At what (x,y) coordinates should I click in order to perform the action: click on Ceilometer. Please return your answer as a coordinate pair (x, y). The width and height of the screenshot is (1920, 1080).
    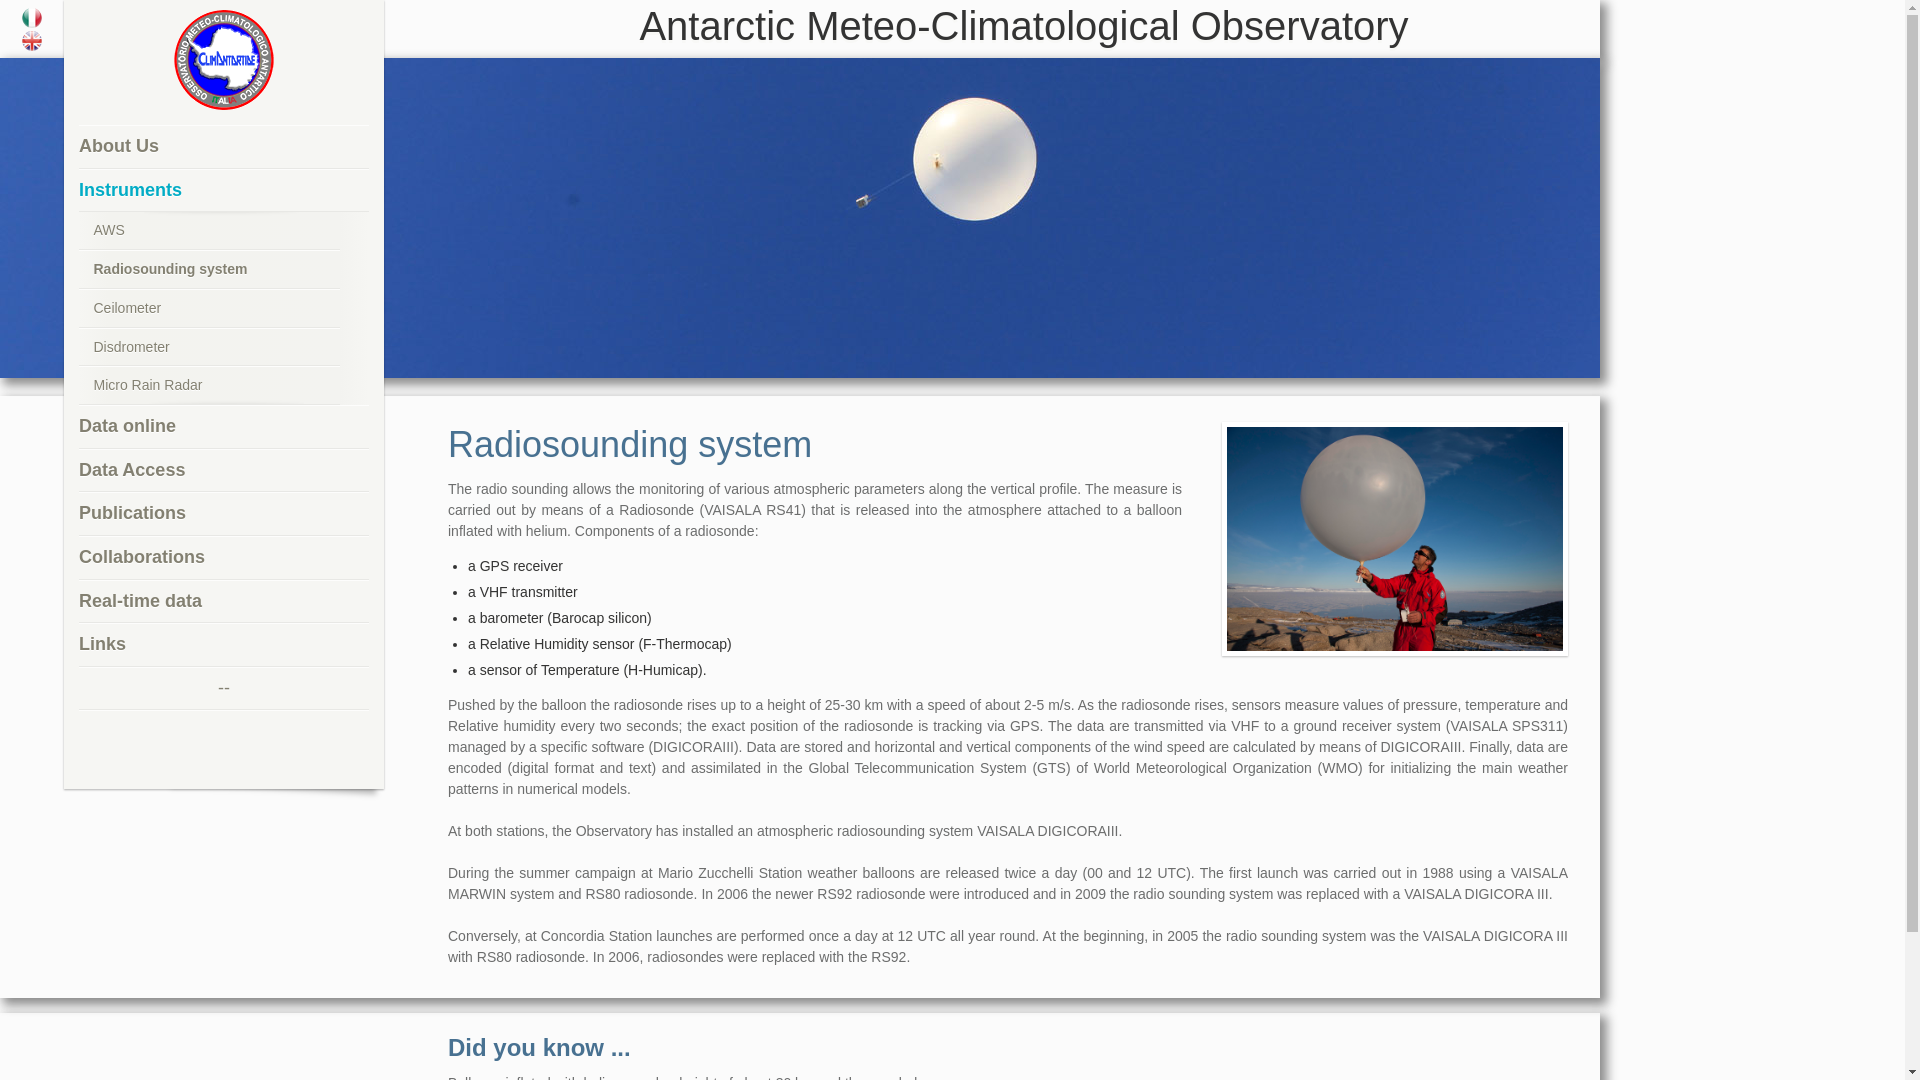
    Looking at the image, I should click on (208, 308).